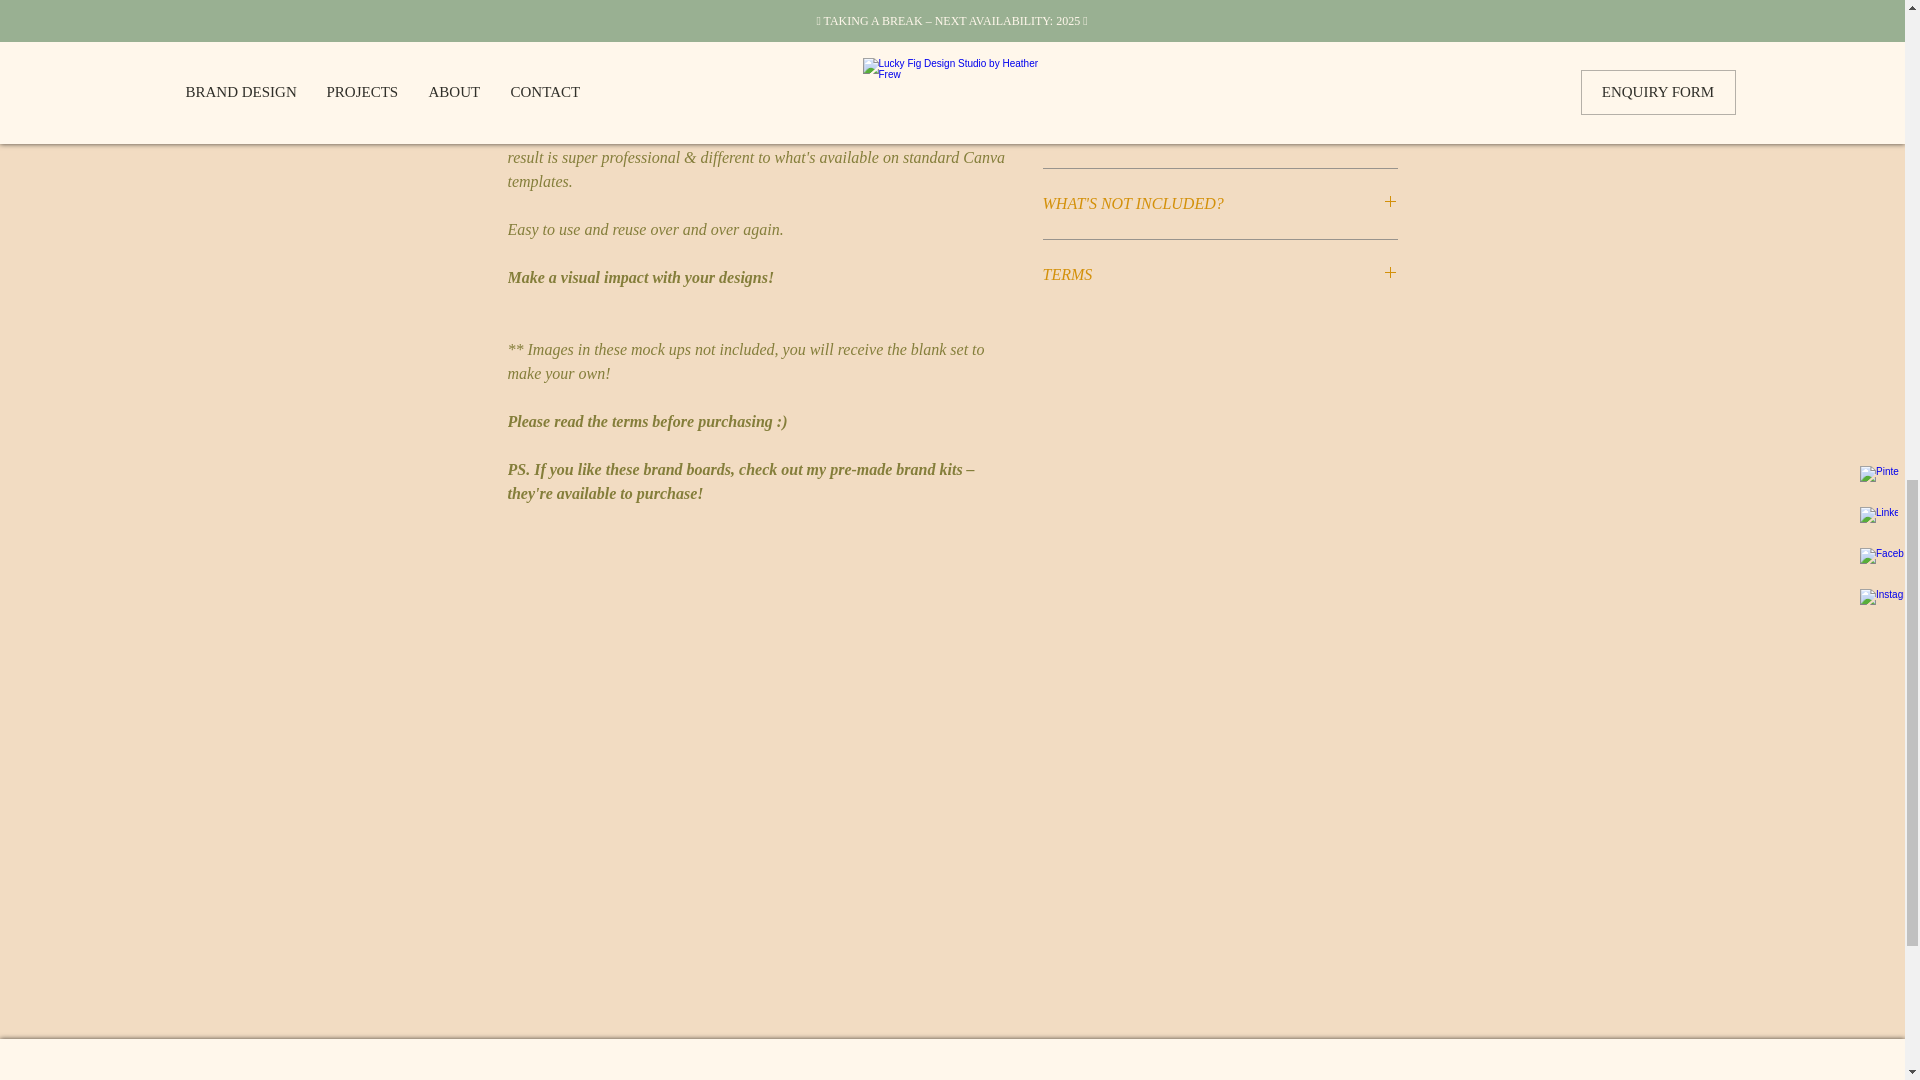 Image resolution: width=1920 pixels, height=1080 pixels. What do you see at coordinates (1220, 60) in the screenshot?
I see `HOW DOES IT WORK?` at bounding box center [1220, 60].